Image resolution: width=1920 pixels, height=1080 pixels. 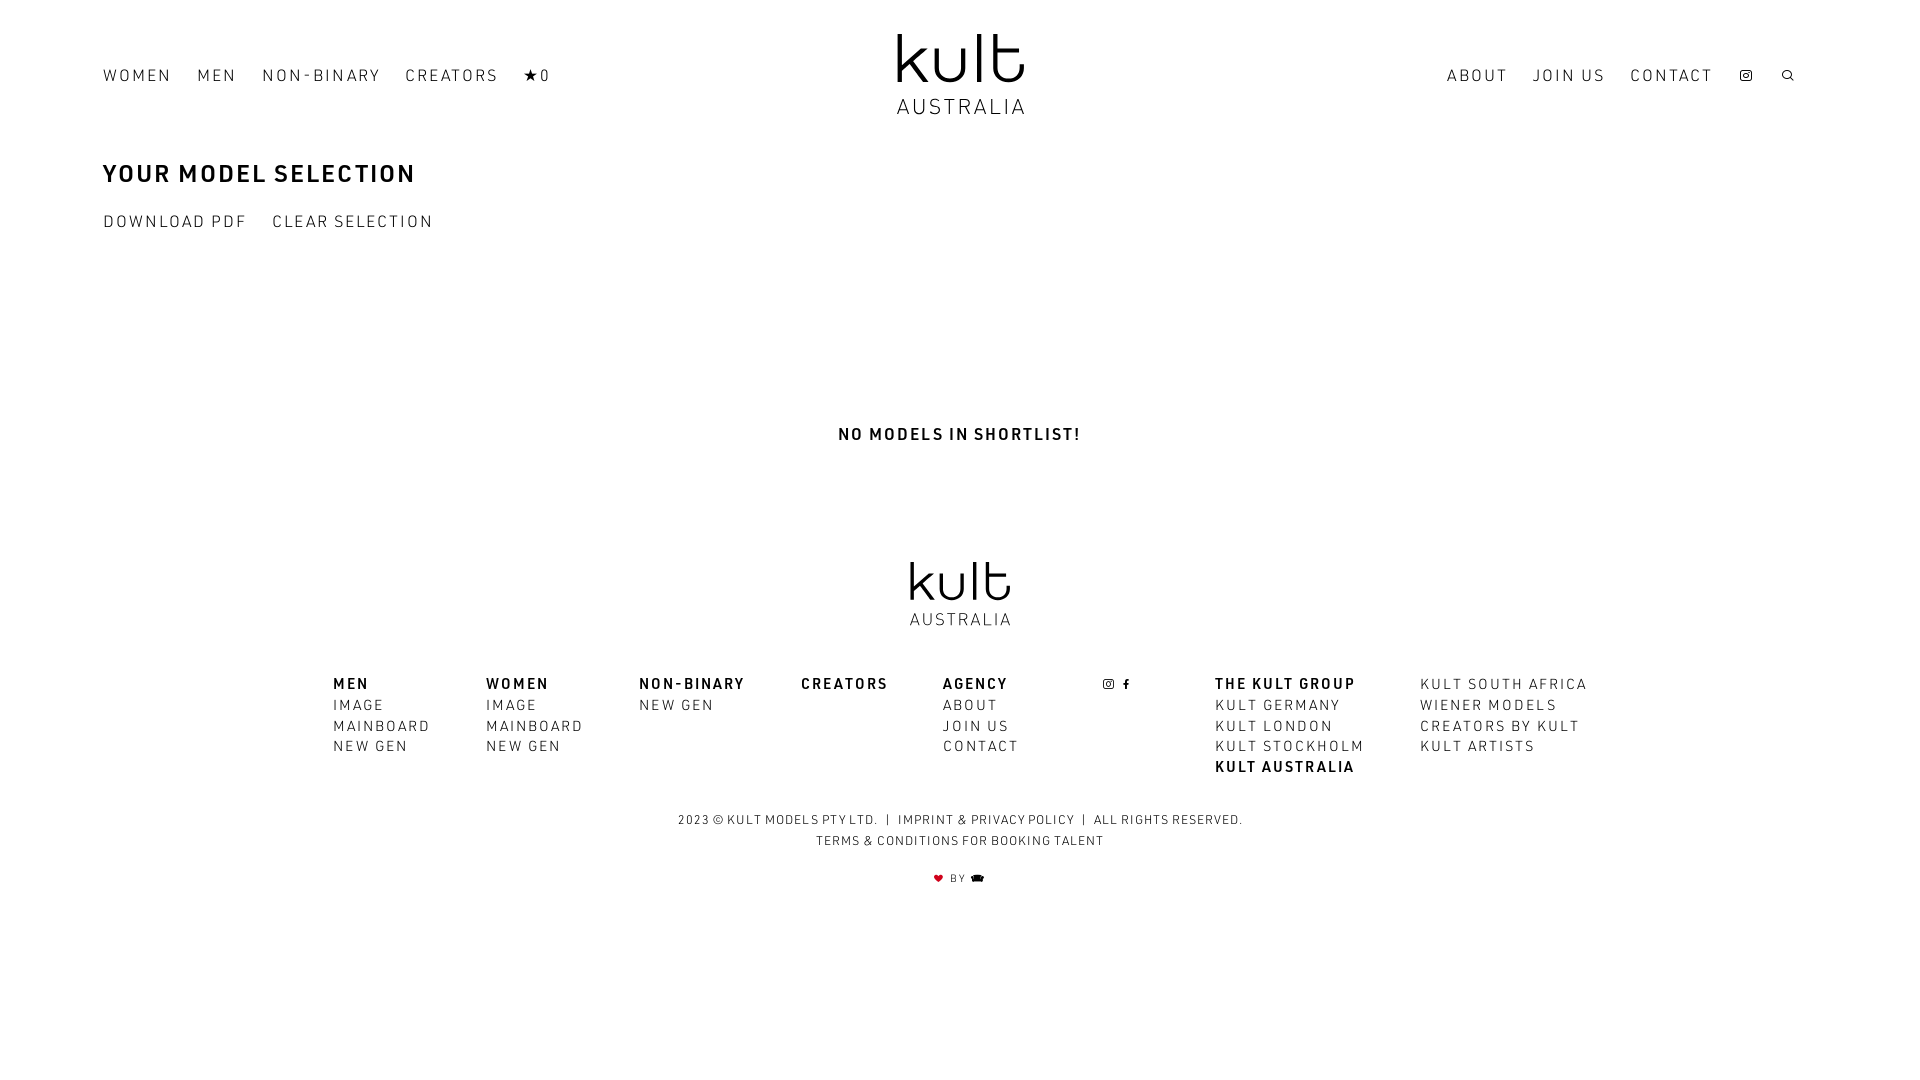 What do you see at coordinates (138, 78) in the screenshot?
I see `WOMEN` at bounding box center [138, 78].